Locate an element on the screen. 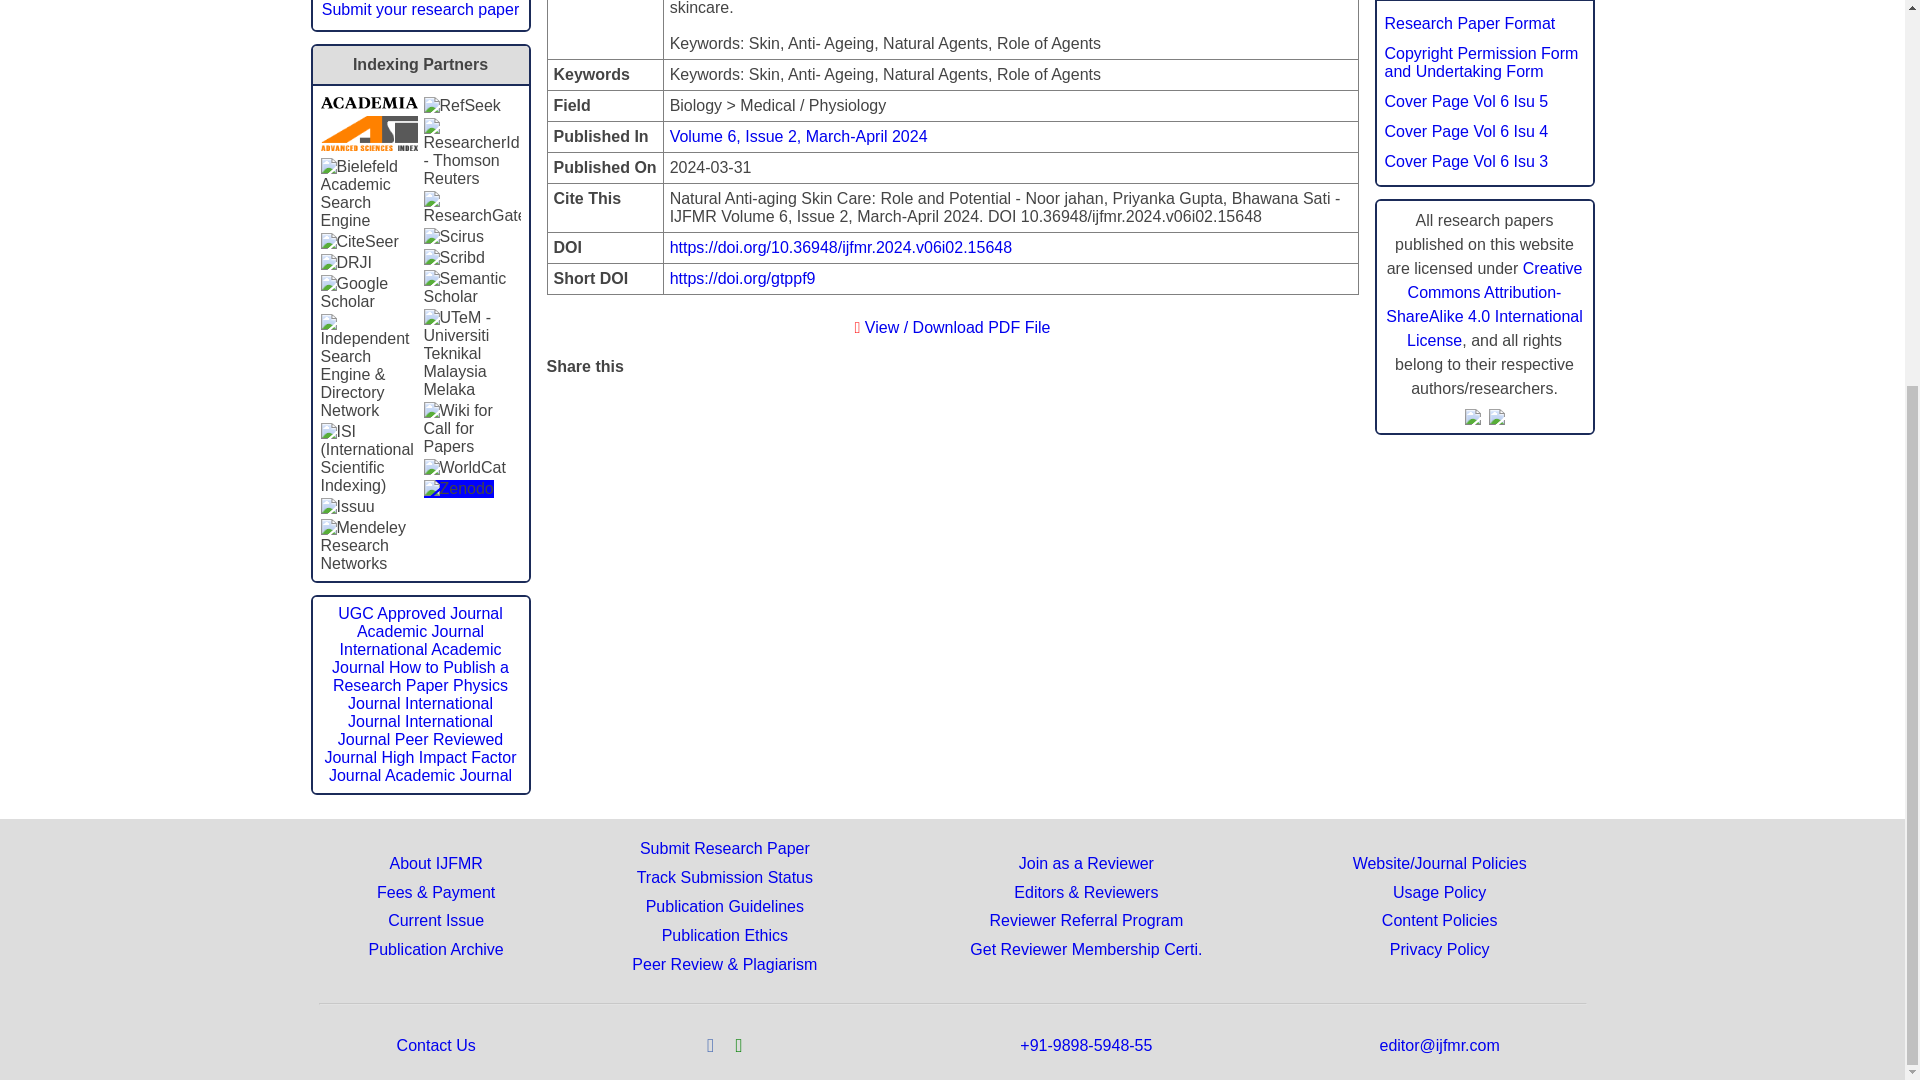  Bielefeld Academic Search Engine is located at coordinates (368, 194).